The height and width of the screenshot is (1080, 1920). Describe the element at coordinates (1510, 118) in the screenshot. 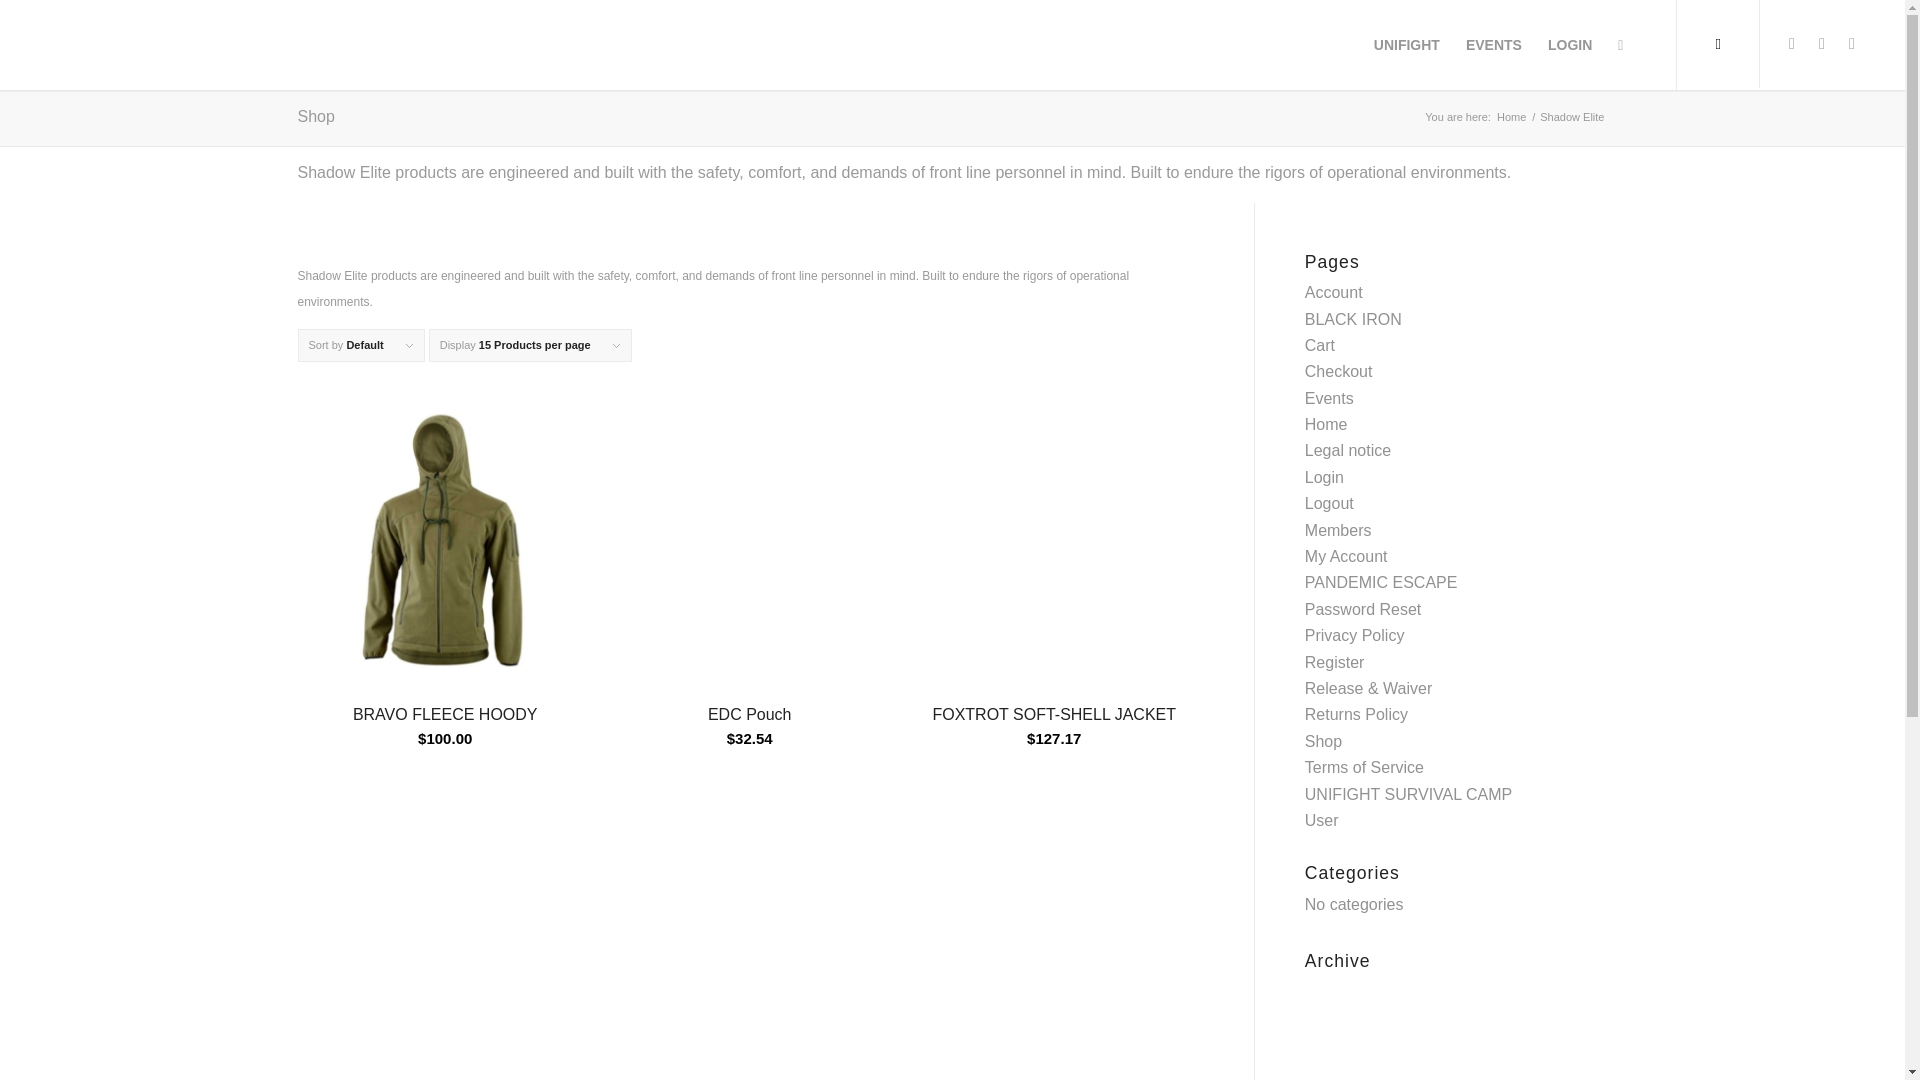

I see `UNIFIGHT.CA` at that location.